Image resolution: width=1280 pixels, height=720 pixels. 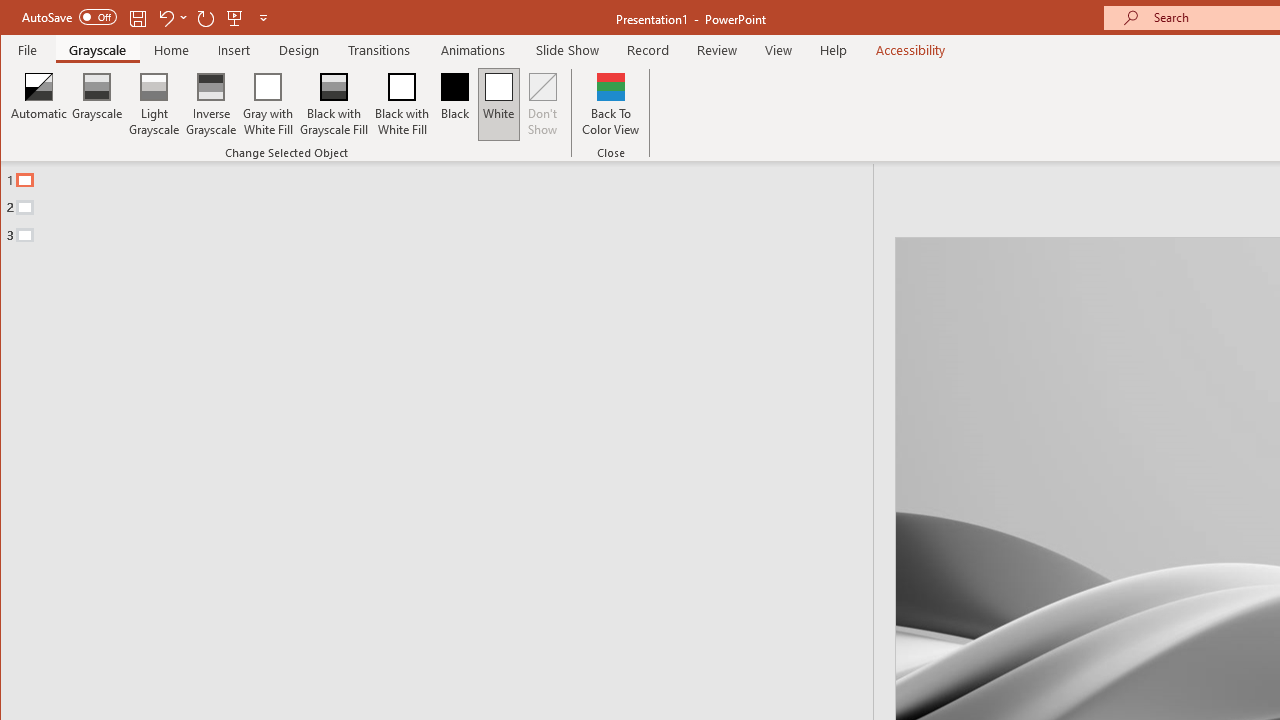 I want to click on Black with Grayscale Fill, so click(x=334, y=104).